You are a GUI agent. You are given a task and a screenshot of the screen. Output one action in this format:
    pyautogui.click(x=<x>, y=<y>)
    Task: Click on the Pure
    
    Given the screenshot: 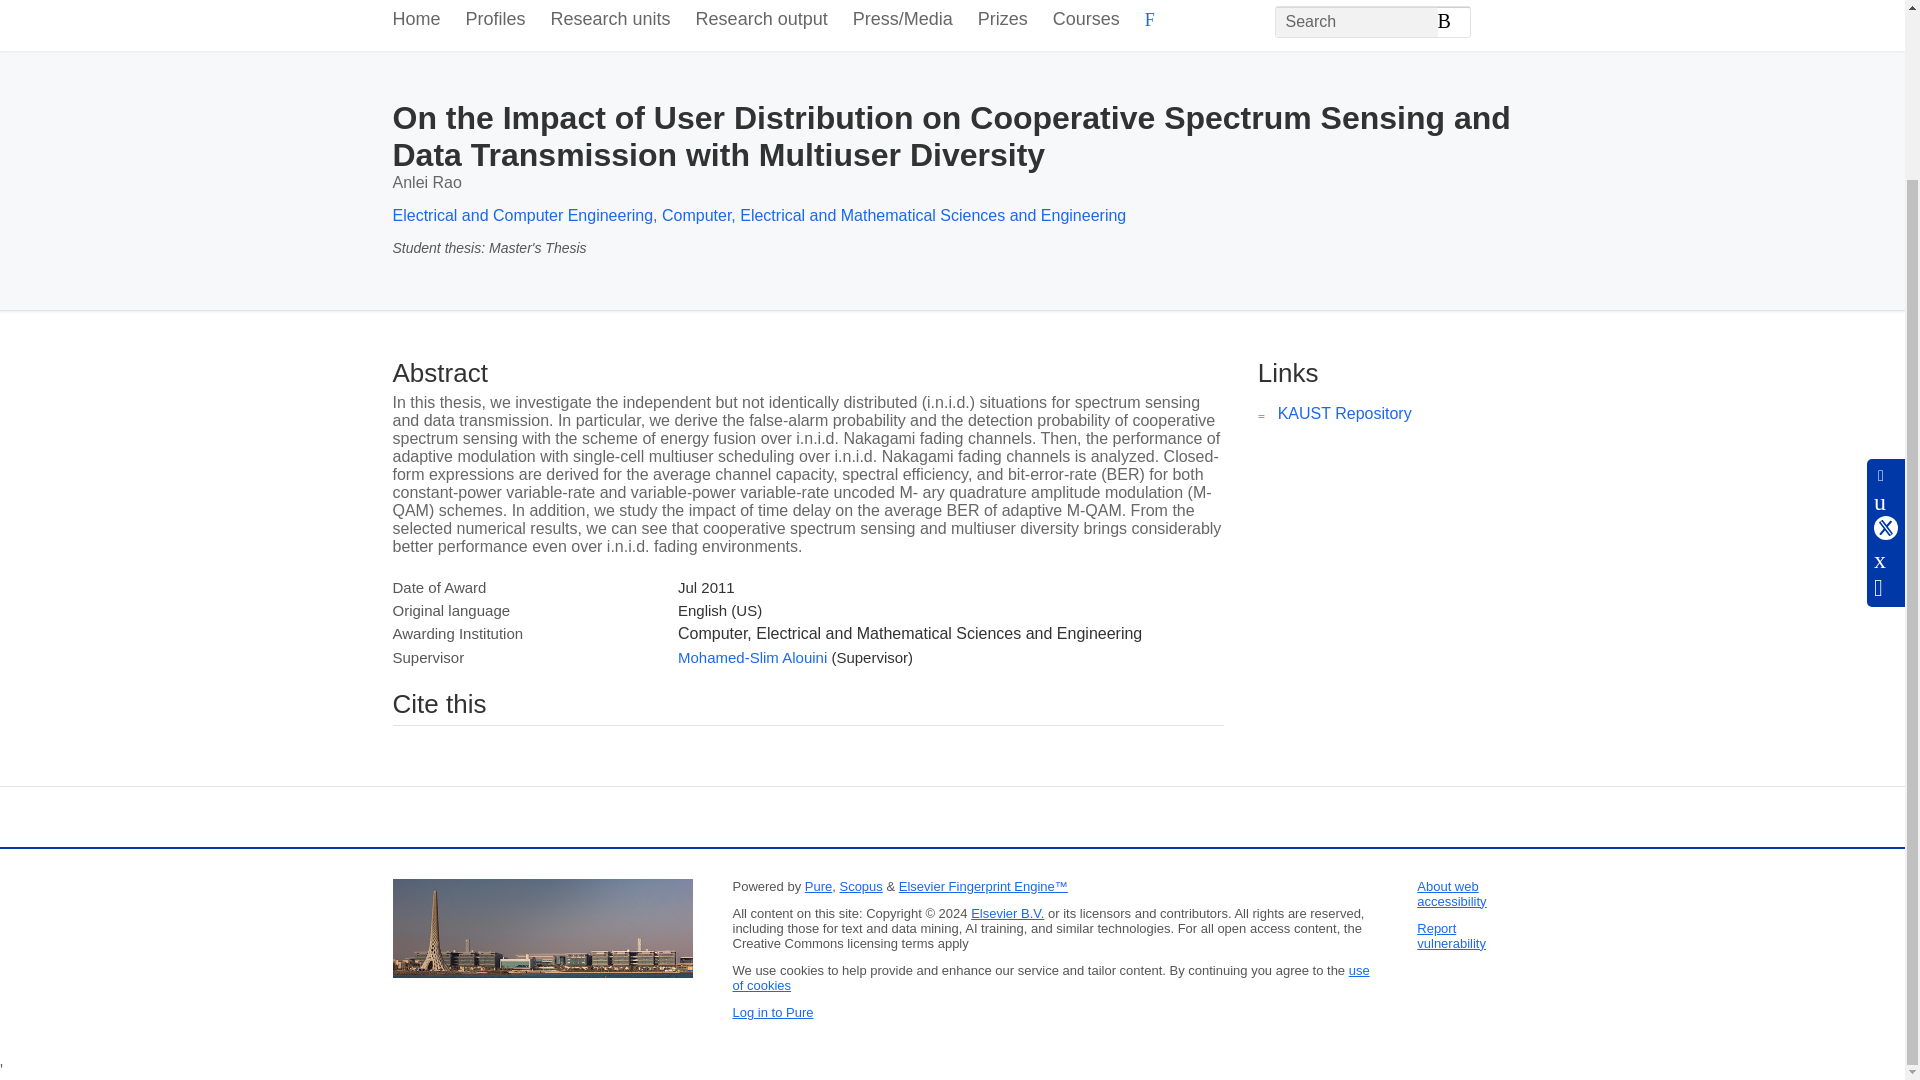 What is the action you would take?
    pyautogui.click(x=818, y=886)
    